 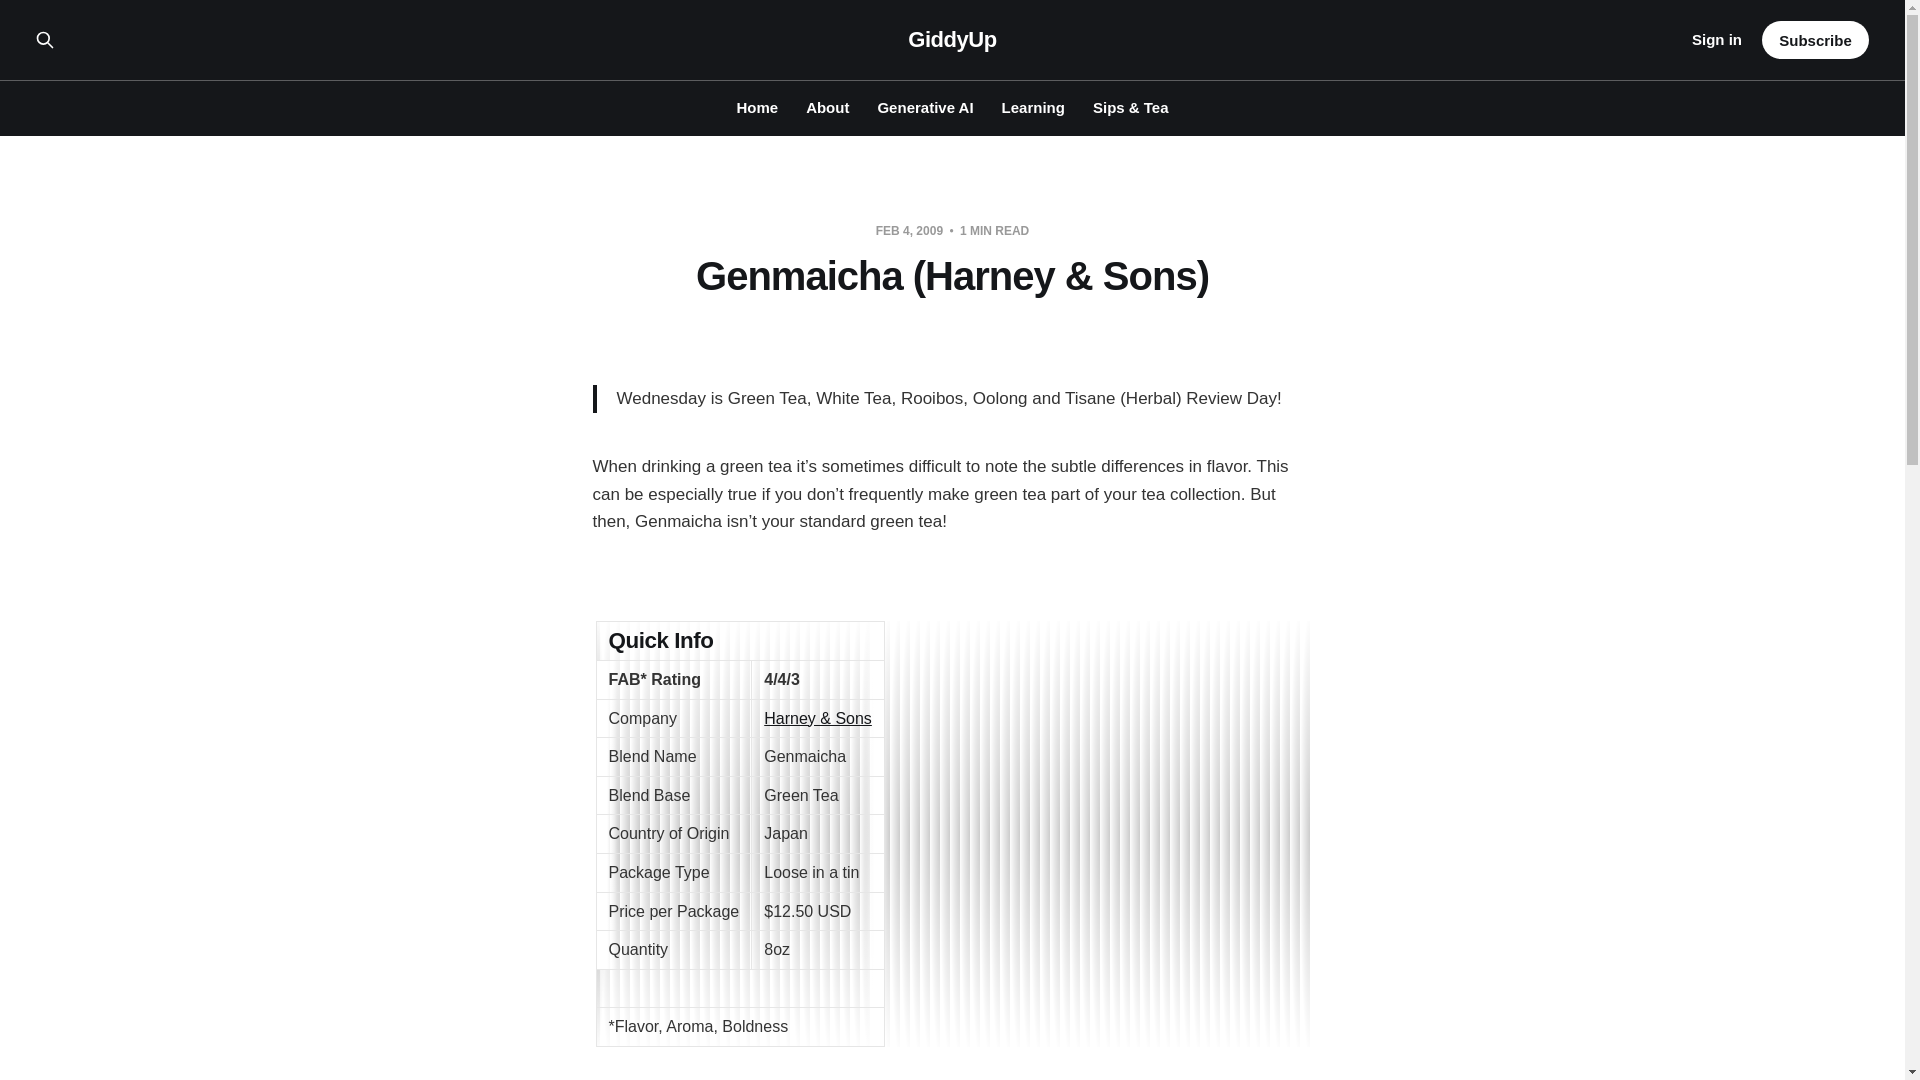 What do you see at coordinates (925, 107) in the screenshot?
I see `Generative AI` at bounding box center [925, 107].